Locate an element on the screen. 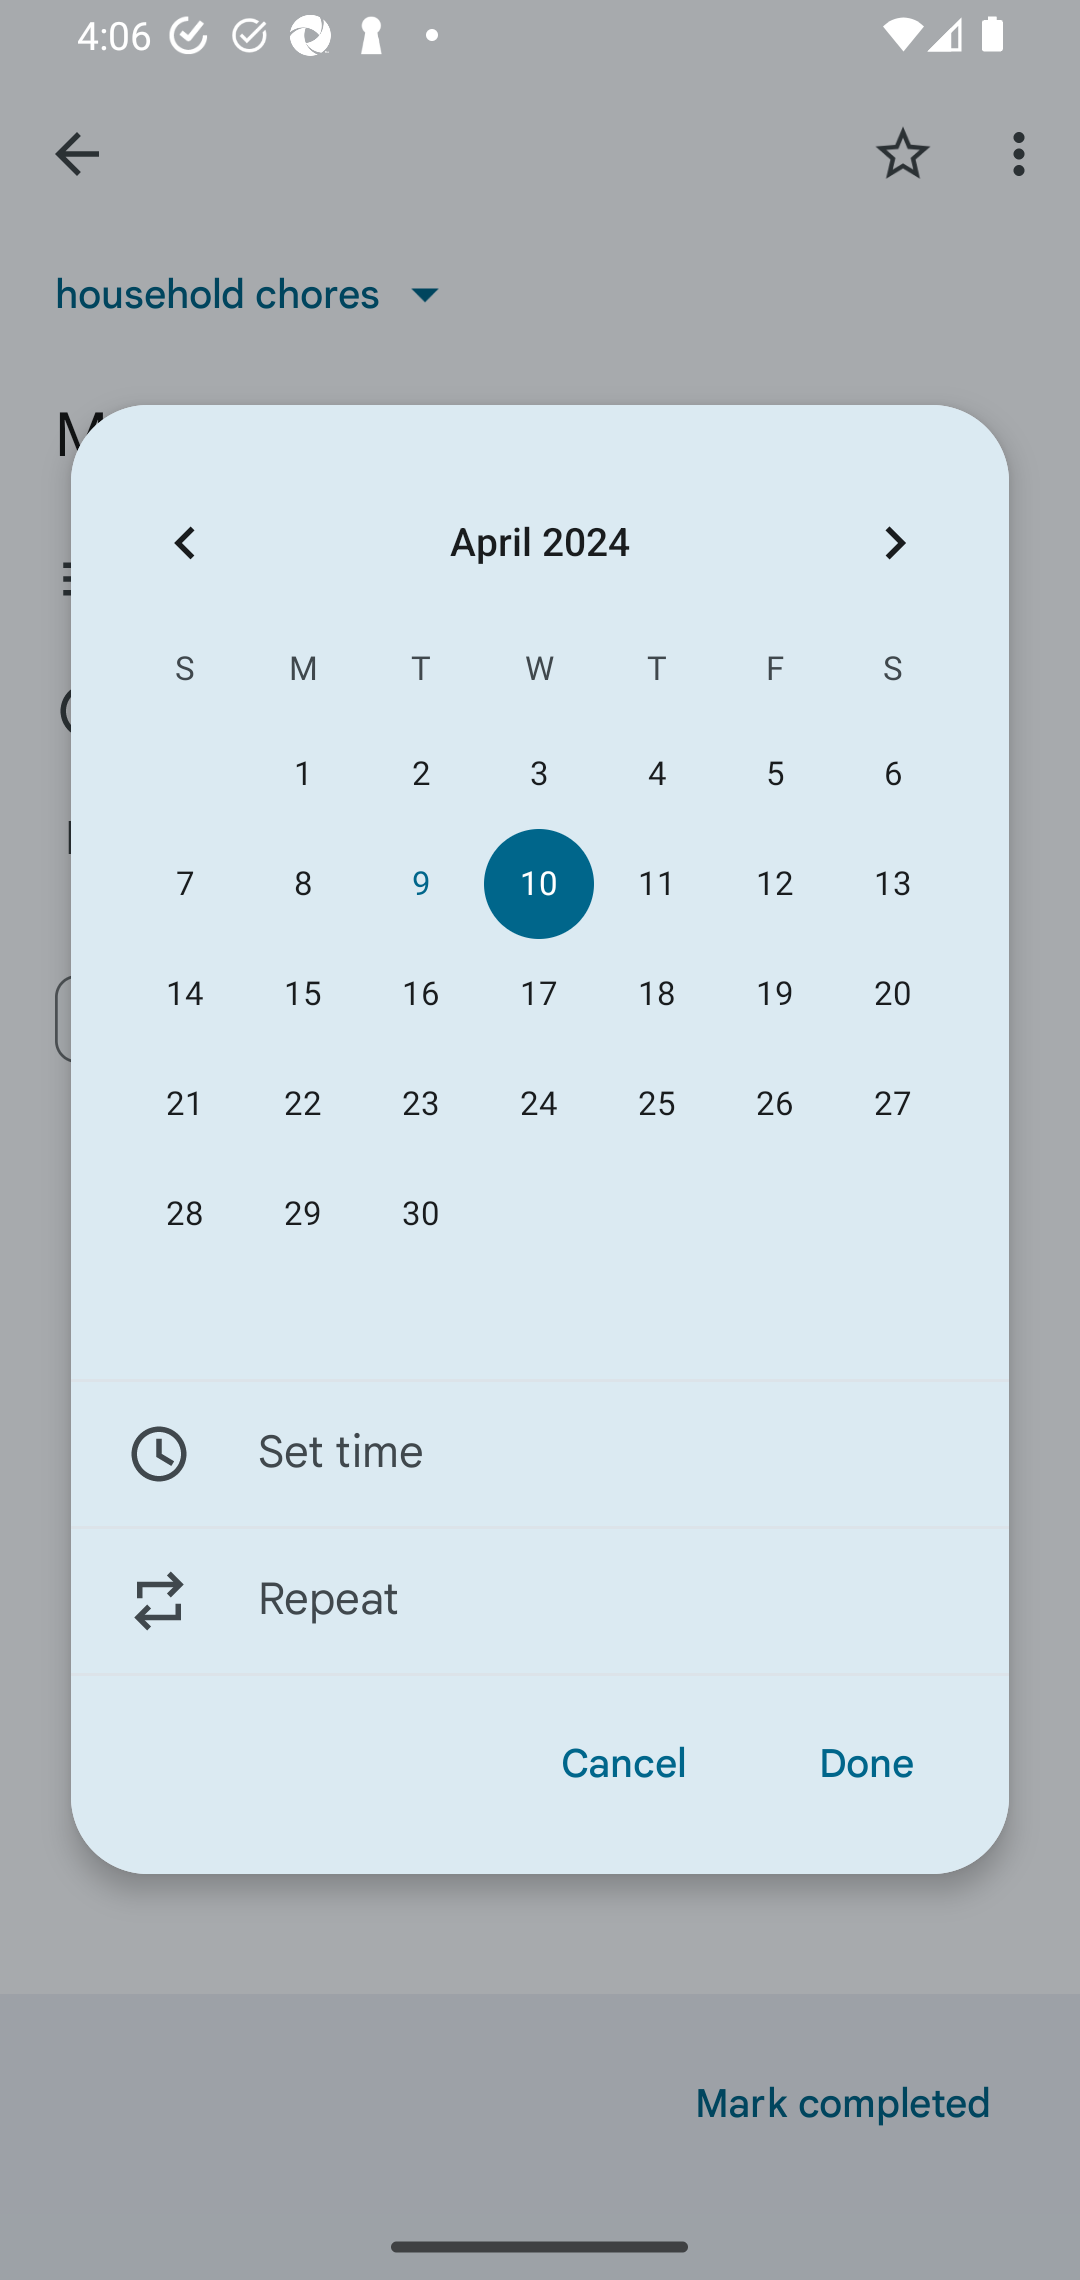 The width and height of the screenshot is (1080, 2280). 15 15 April 2024 is located at coordinates (302, 994).